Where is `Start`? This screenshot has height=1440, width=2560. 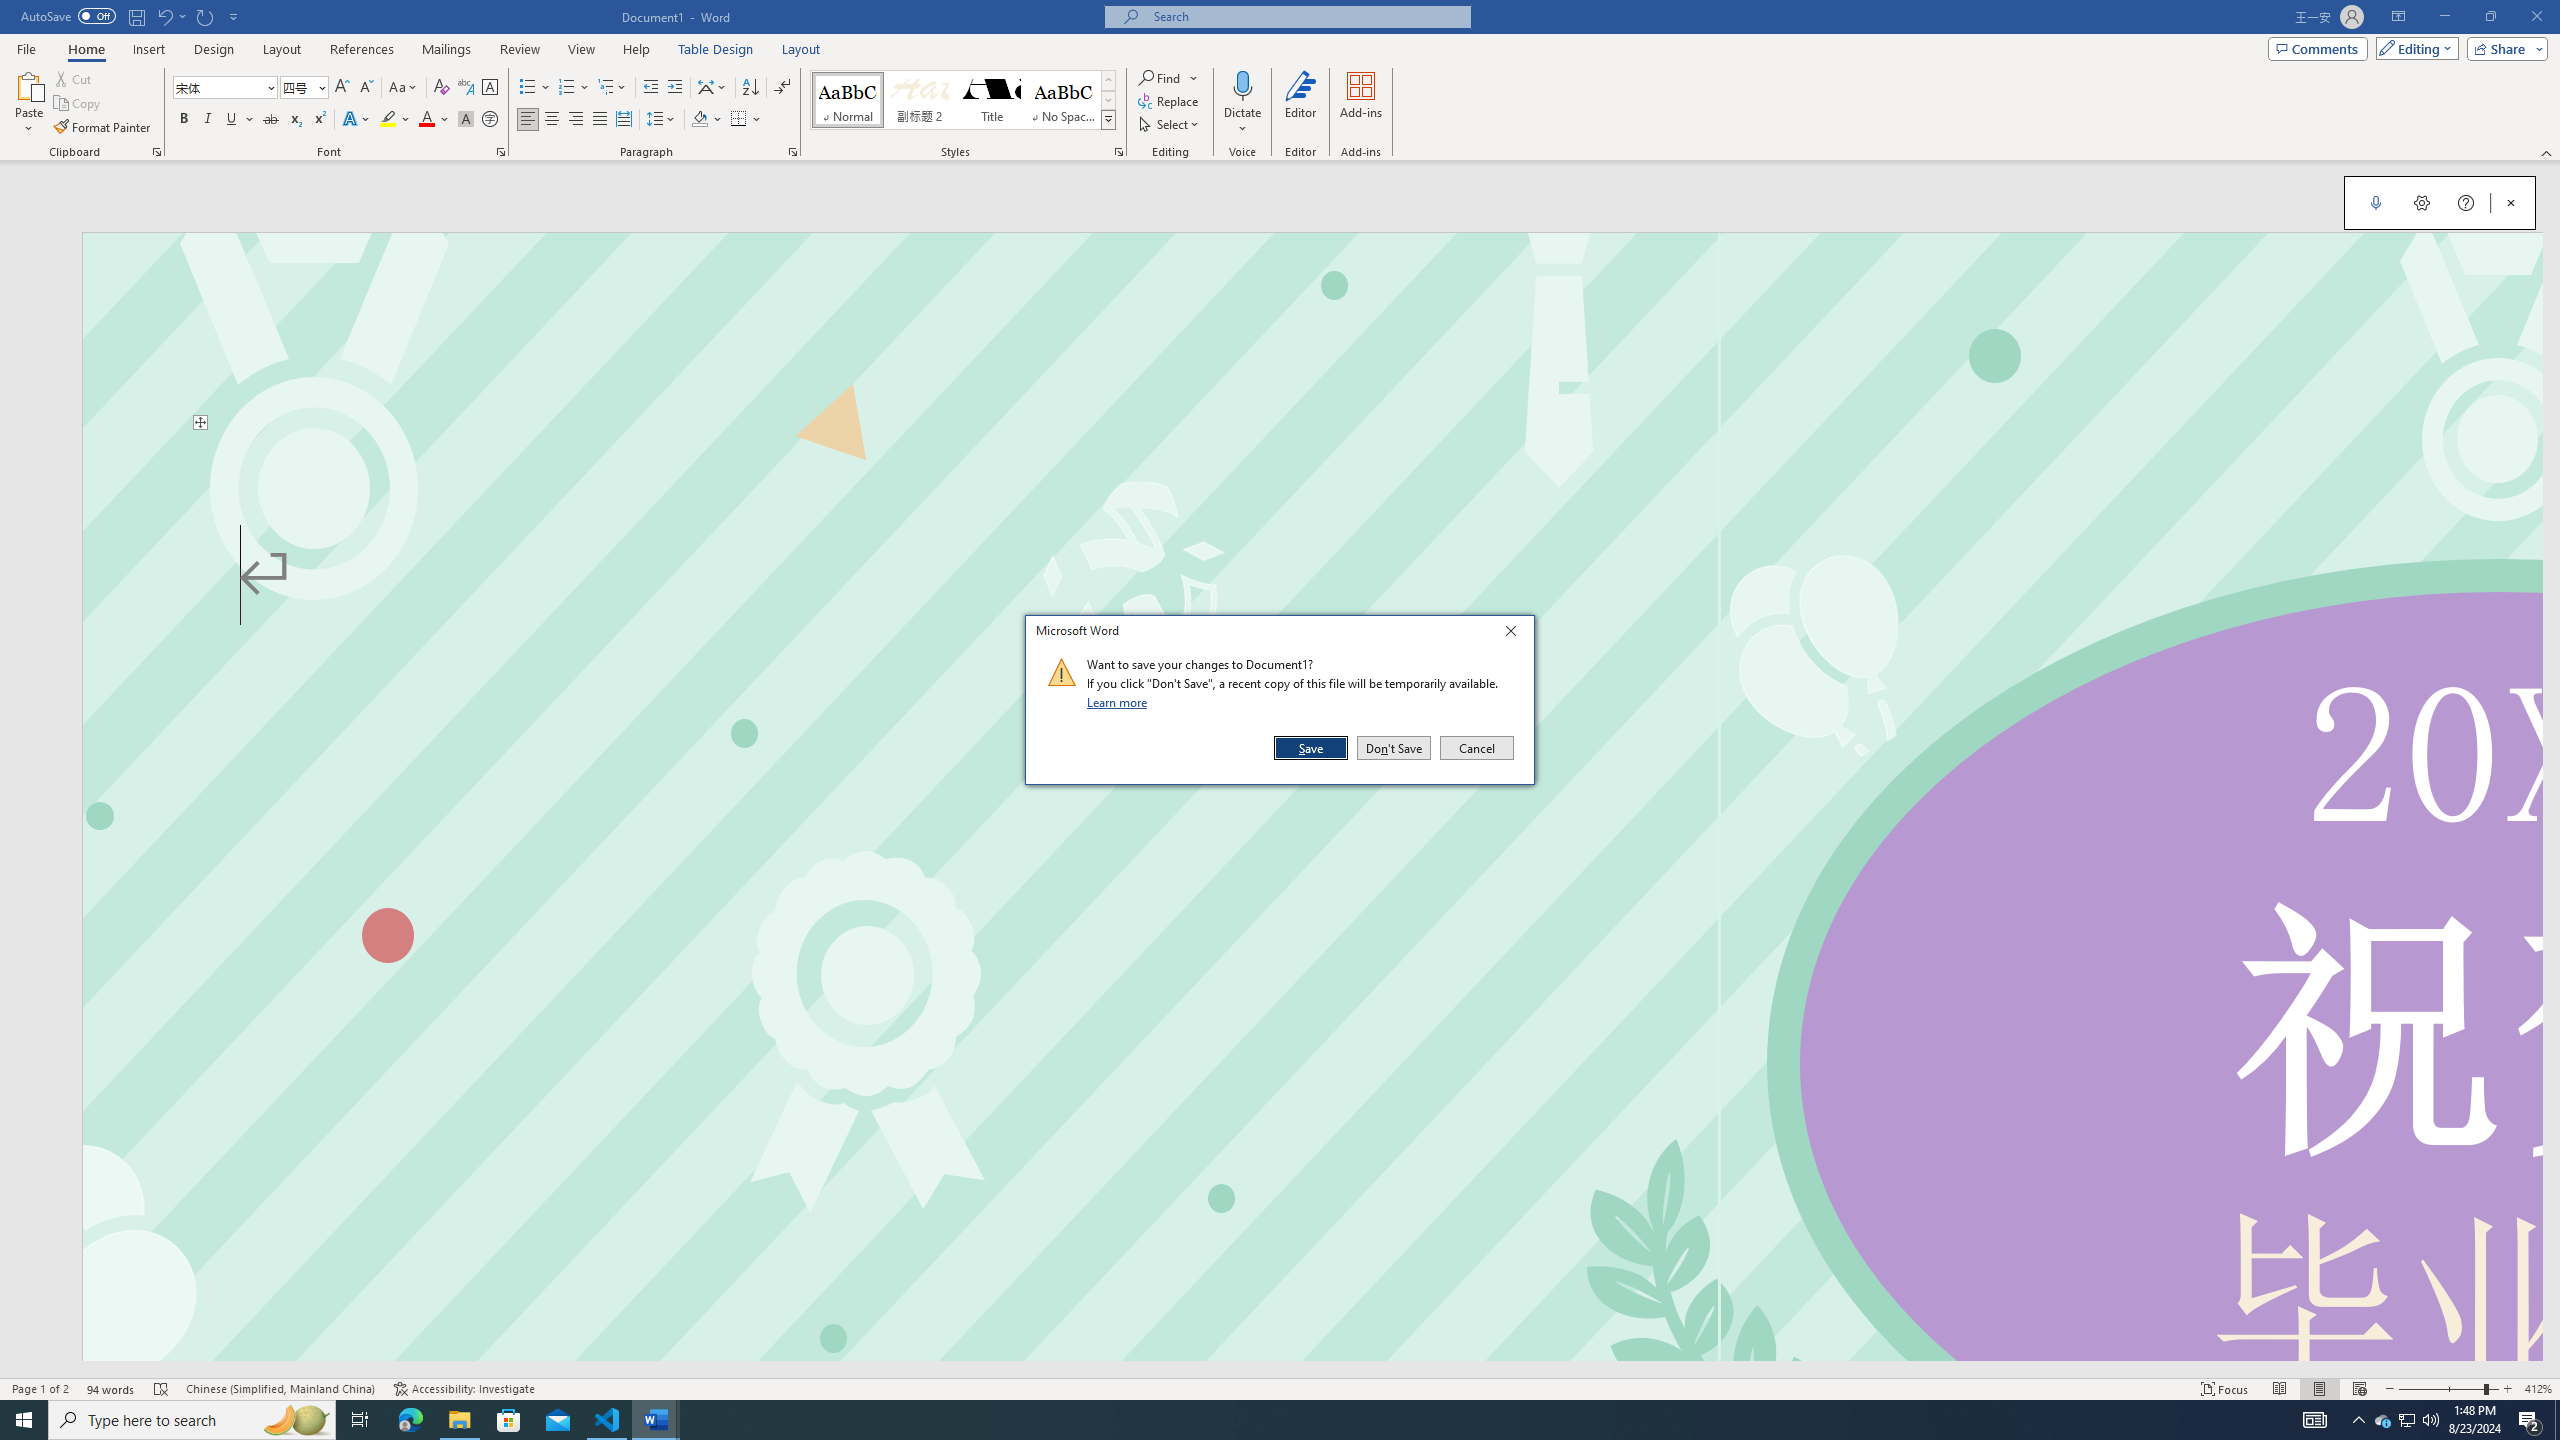
Start is located at coordinates (24, 1420).